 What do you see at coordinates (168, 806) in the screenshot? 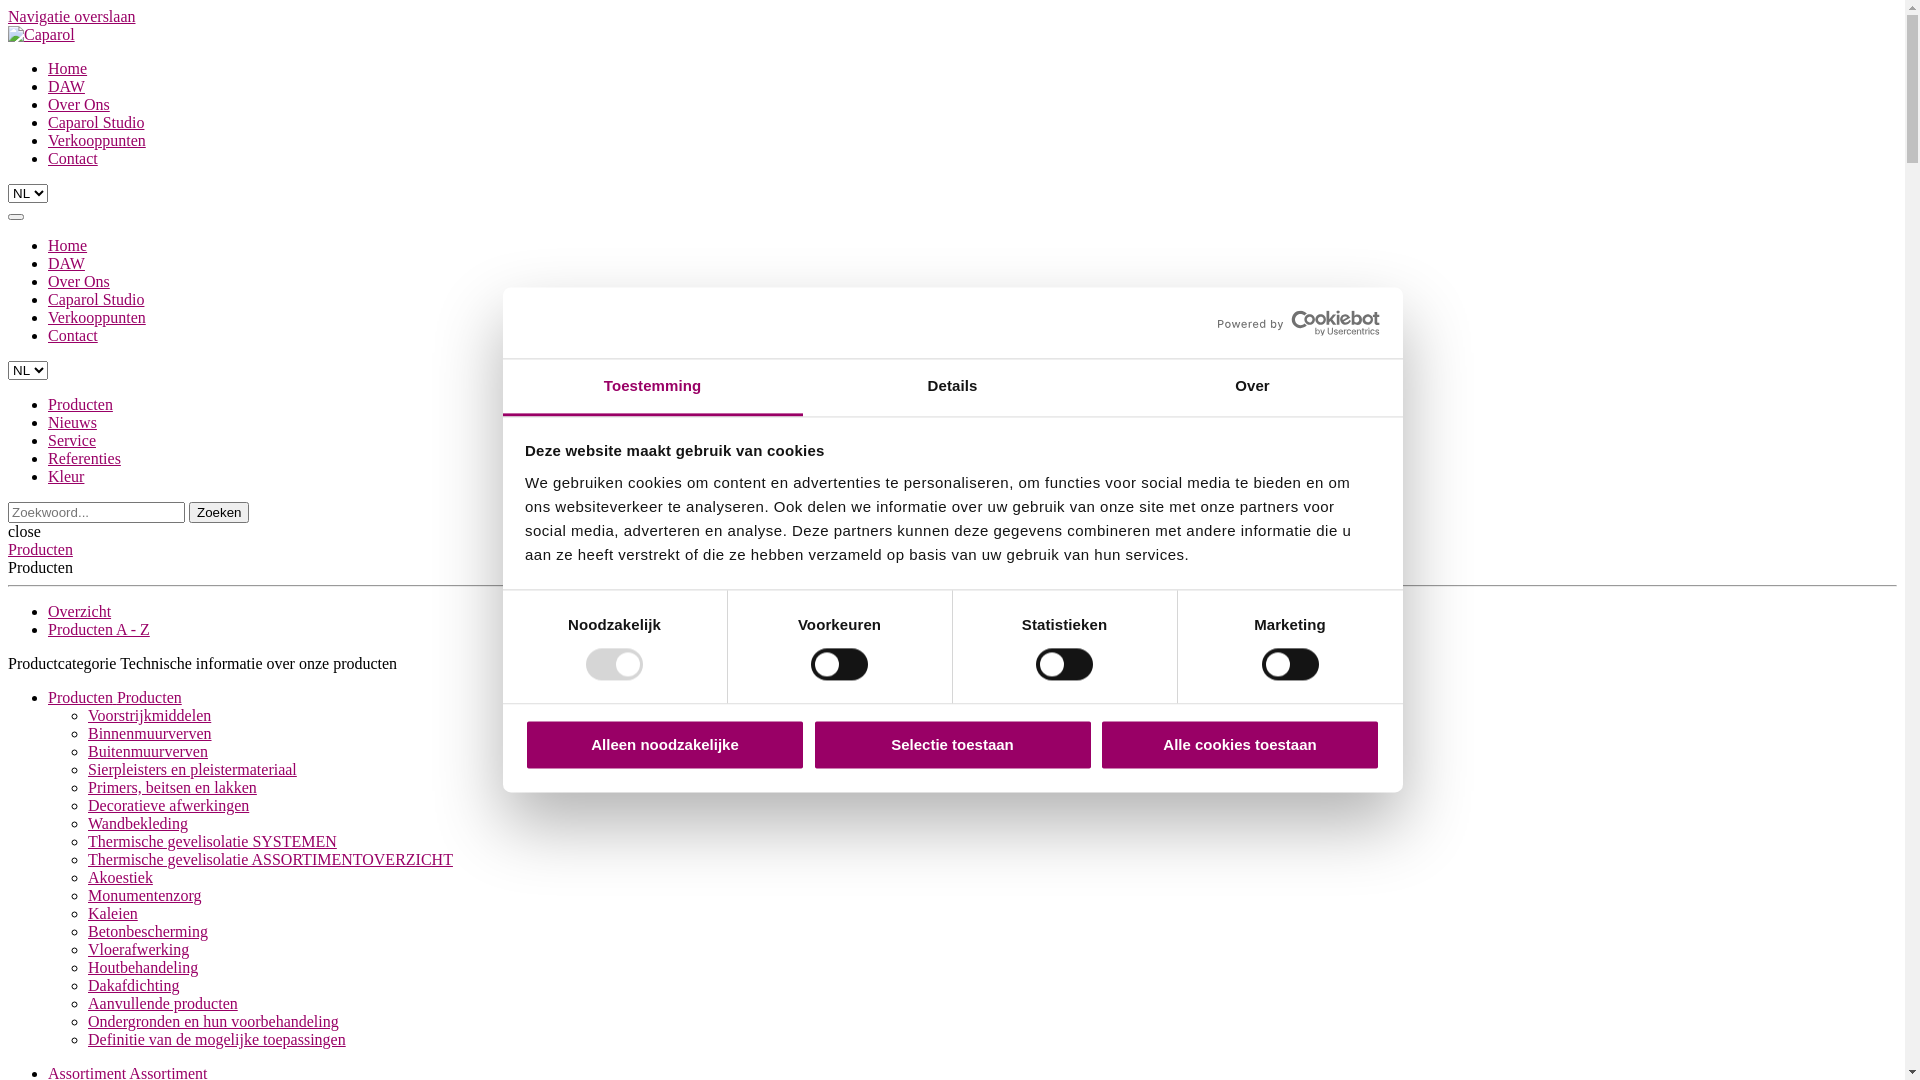
I see `Decoratieve afwerkingen` at bounding box center [168, 806].